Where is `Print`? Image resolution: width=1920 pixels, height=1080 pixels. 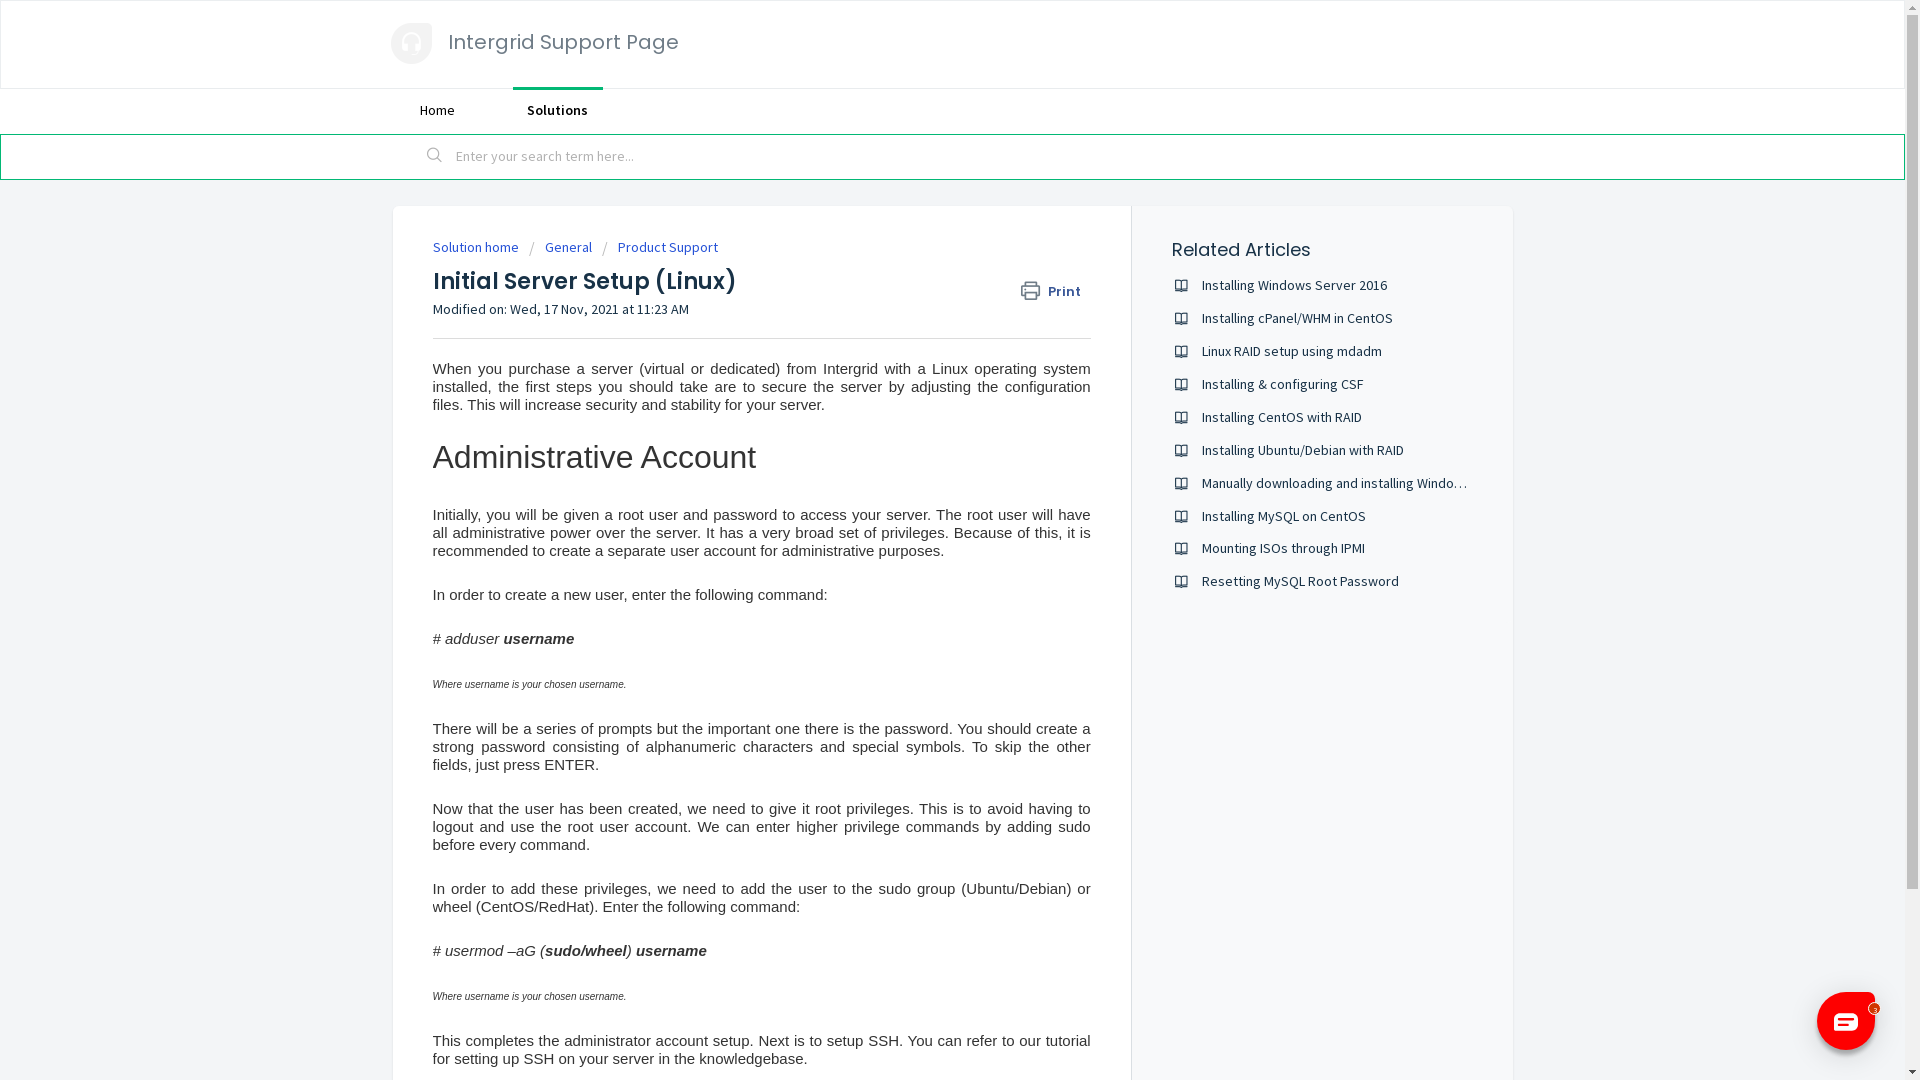 Print is located at coordinates (1056, 292).